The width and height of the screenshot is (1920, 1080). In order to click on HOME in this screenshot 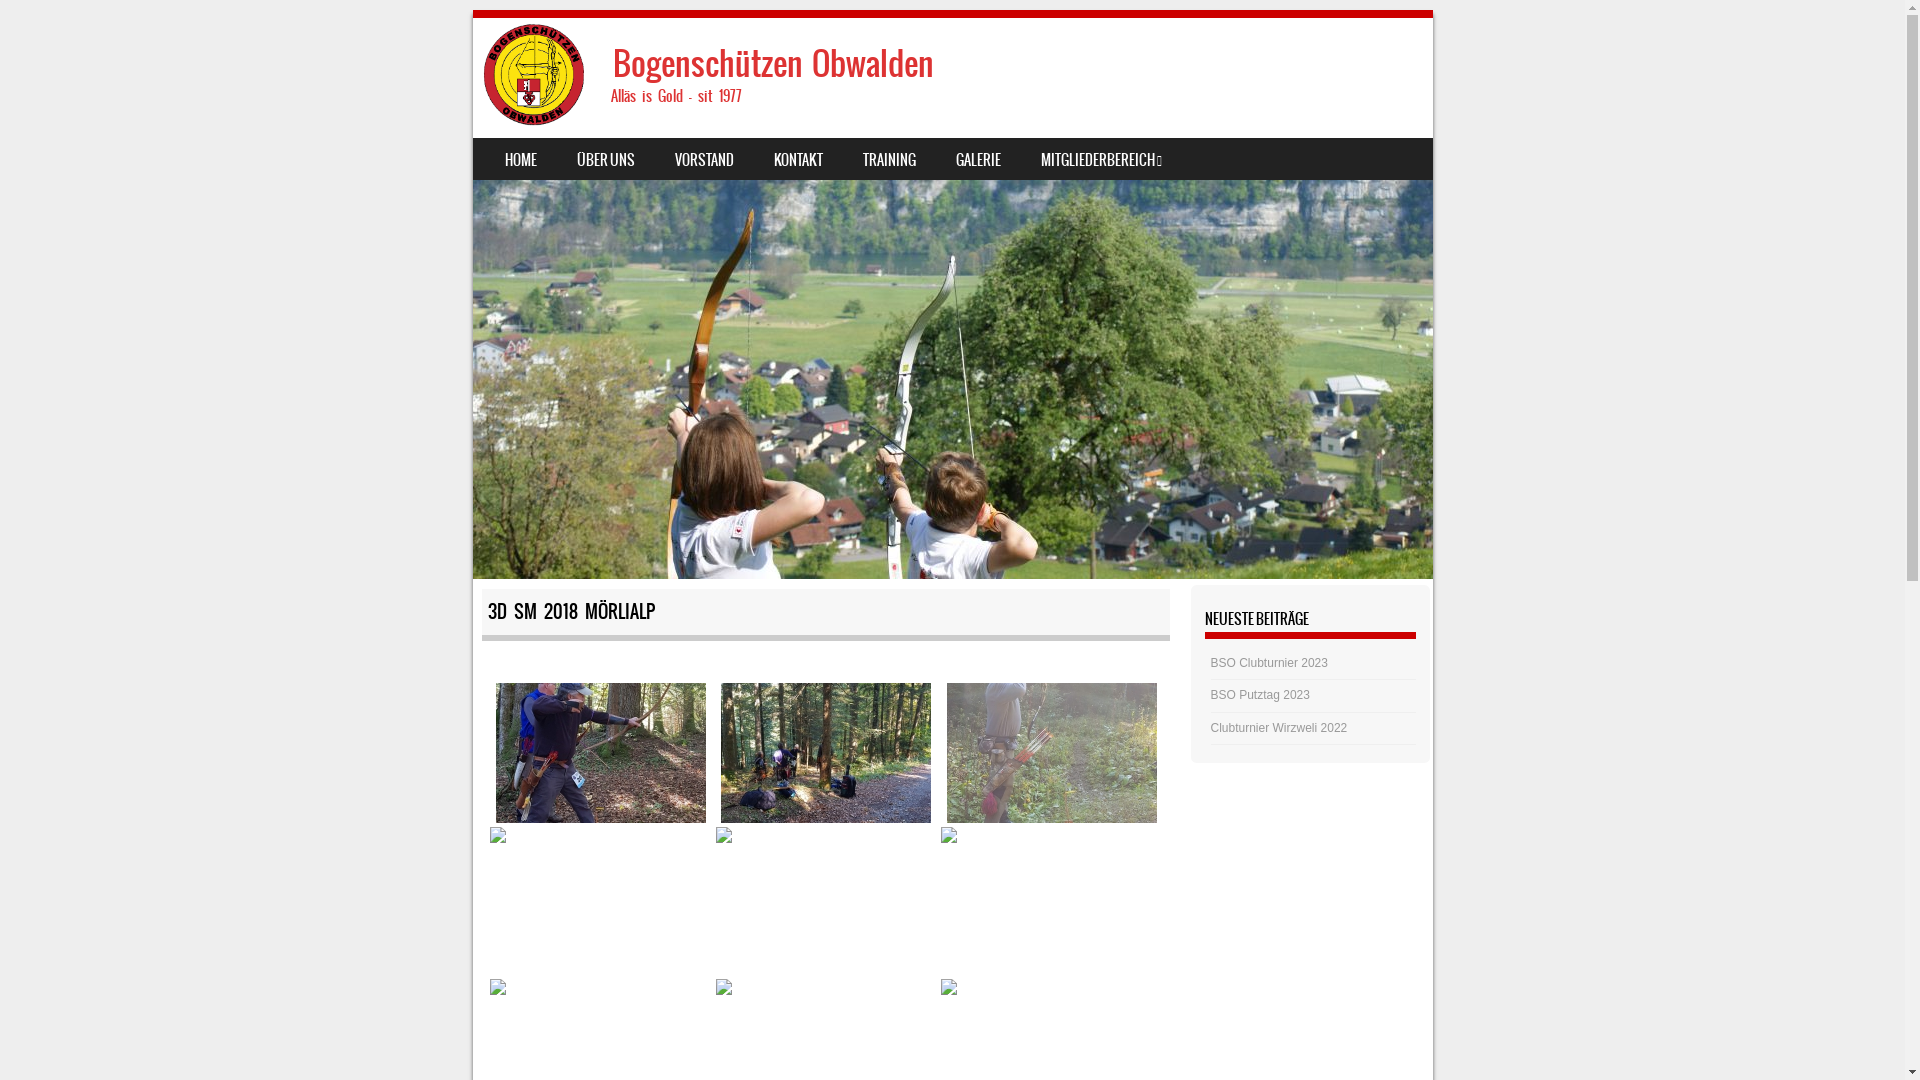, I will do `click(520, 159)`.